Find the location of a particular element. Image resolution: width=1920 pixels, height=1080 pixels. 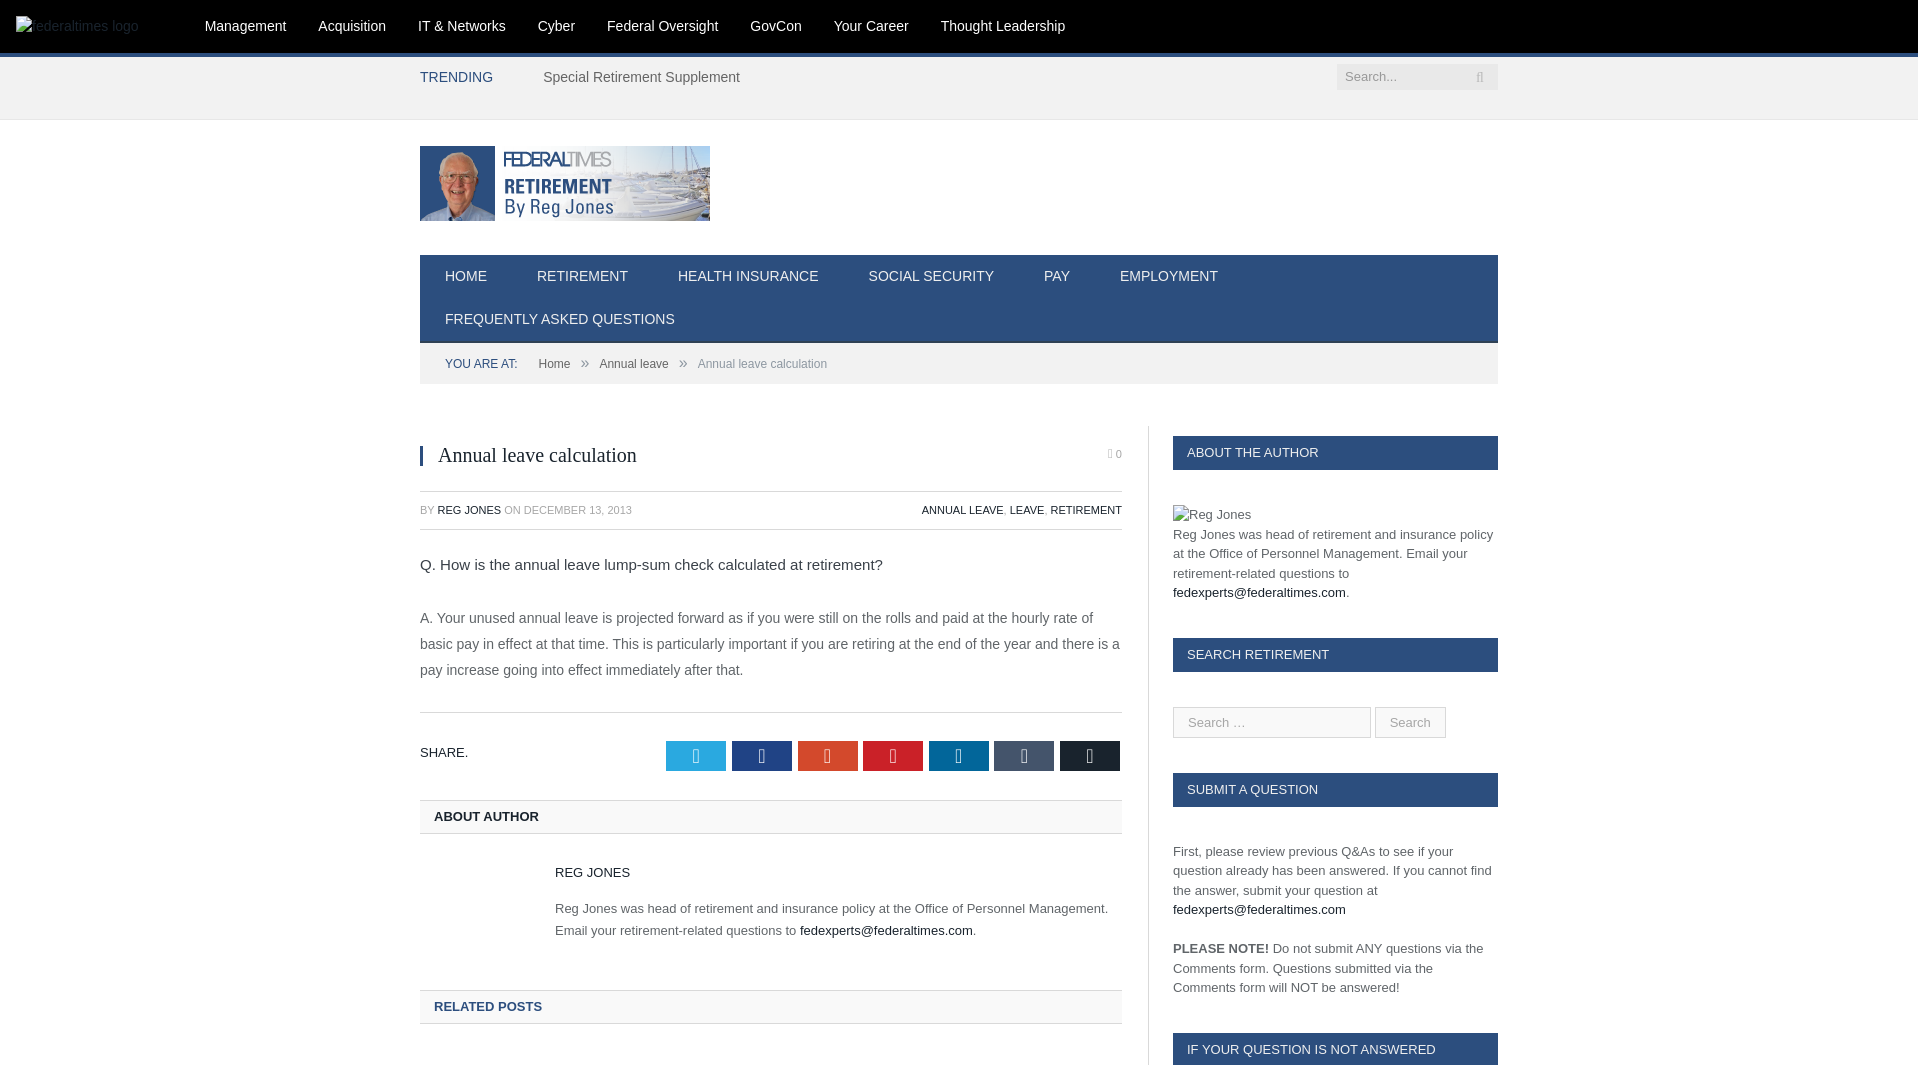

SOCIAL SECURITY is located at coordinates (932, 277).